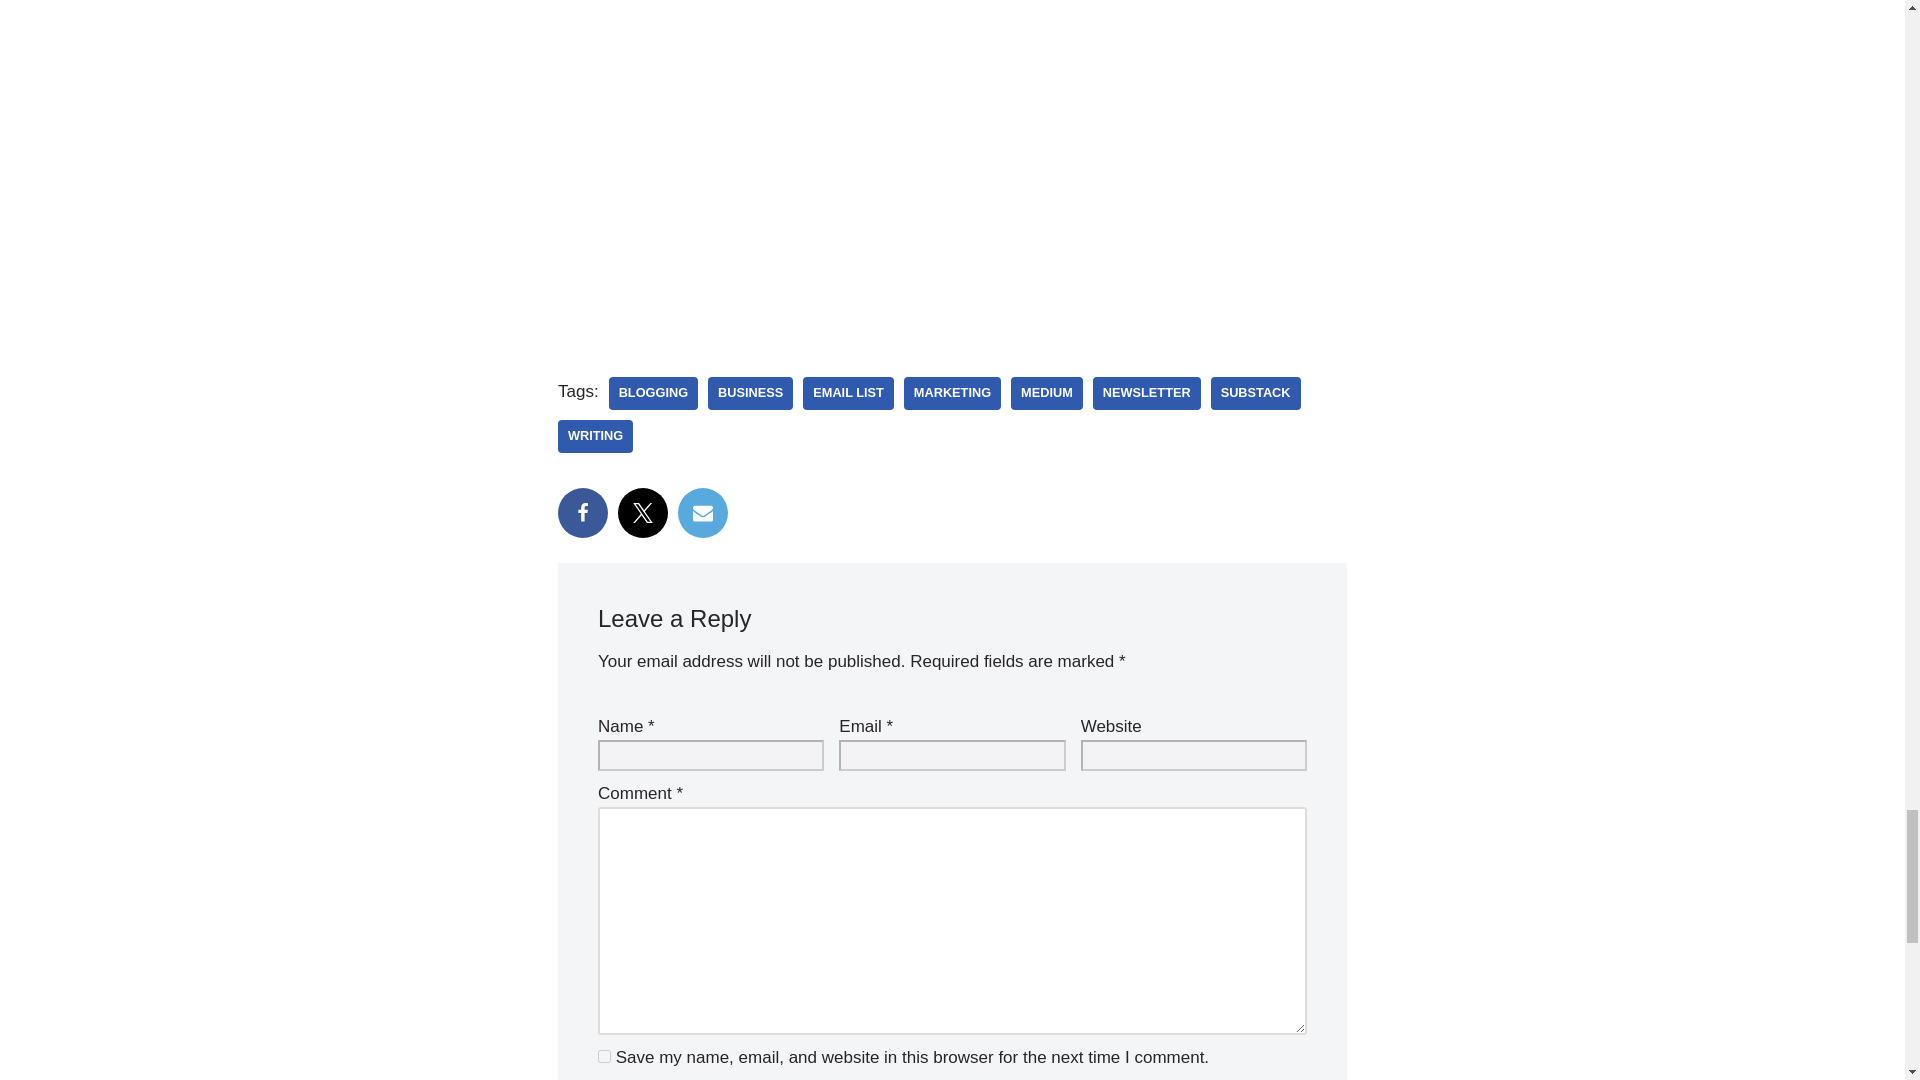  What do you see at coordinates (653, 393) in the screenshot?
I see `BLOGGING` at bounding box center [653, 393].